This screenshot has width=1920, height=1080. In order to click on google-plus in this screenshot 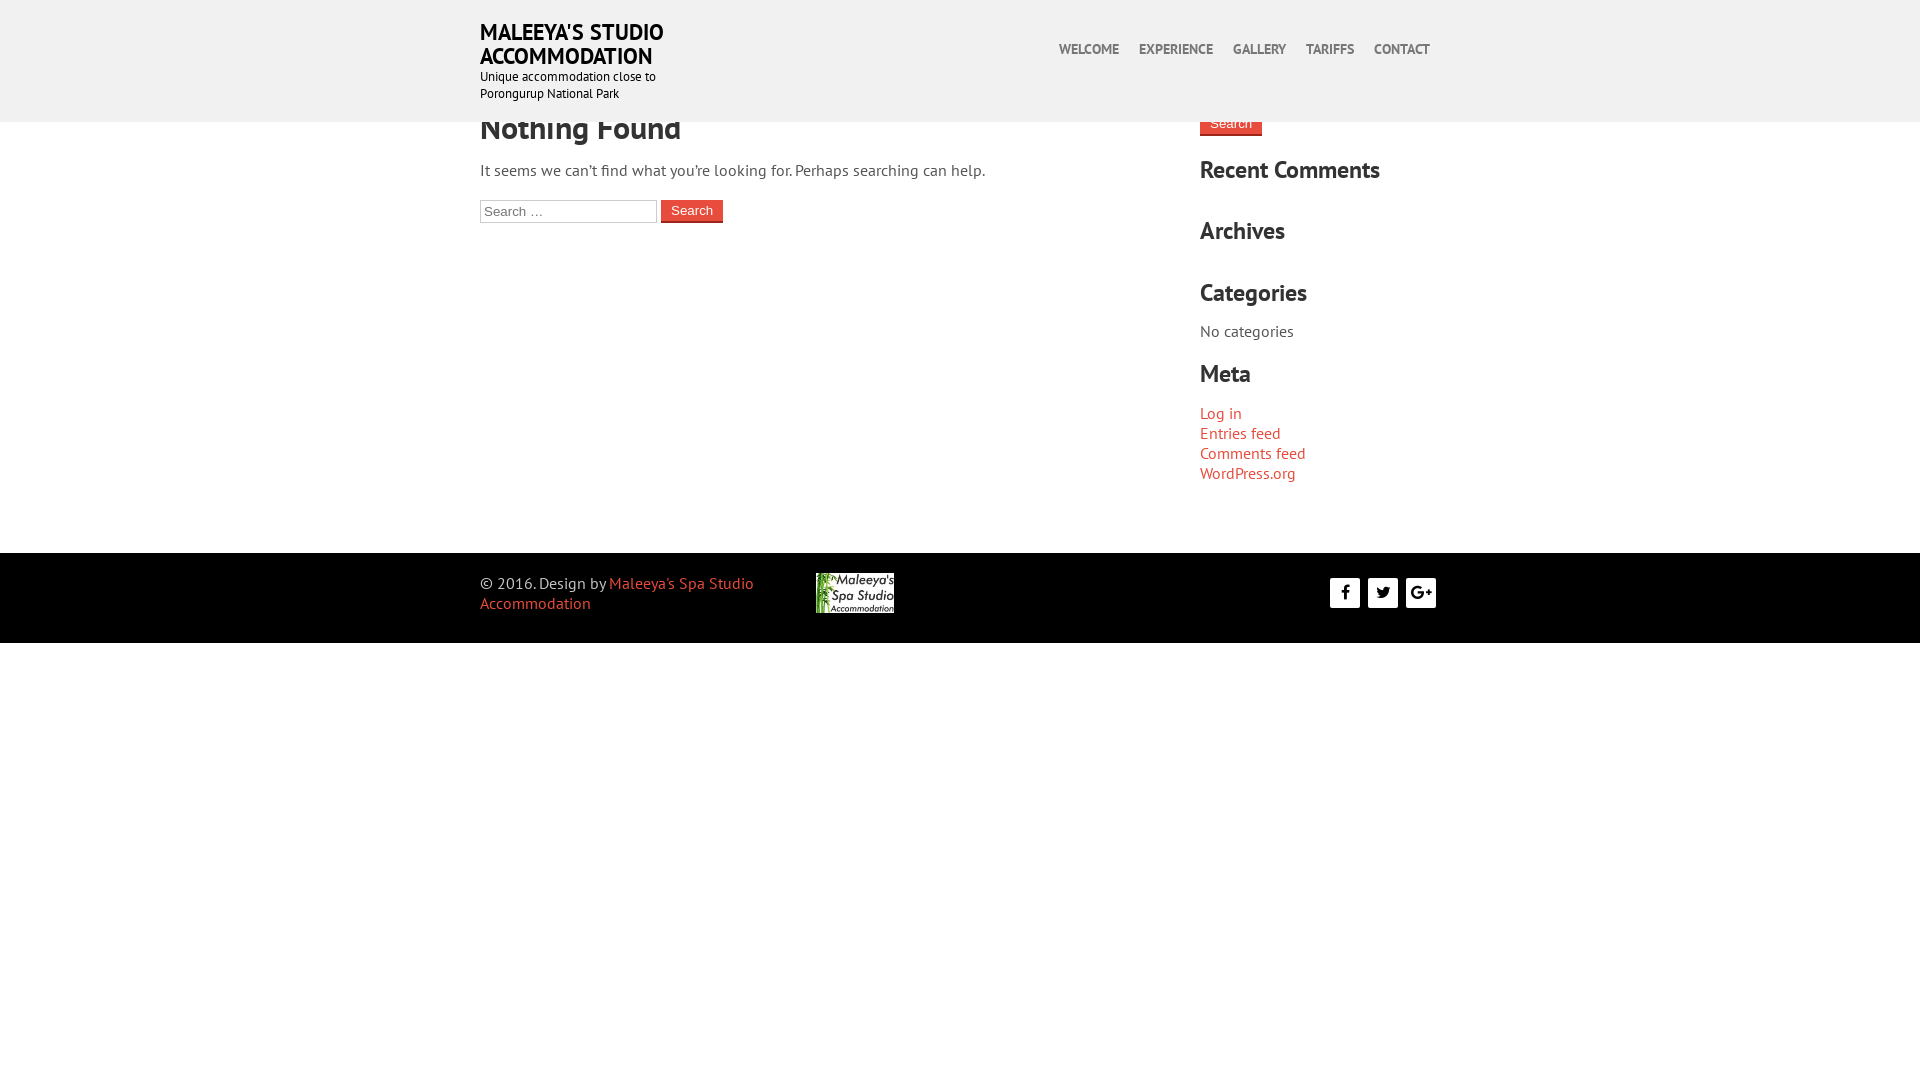, I will do `click(1421, 593)`.